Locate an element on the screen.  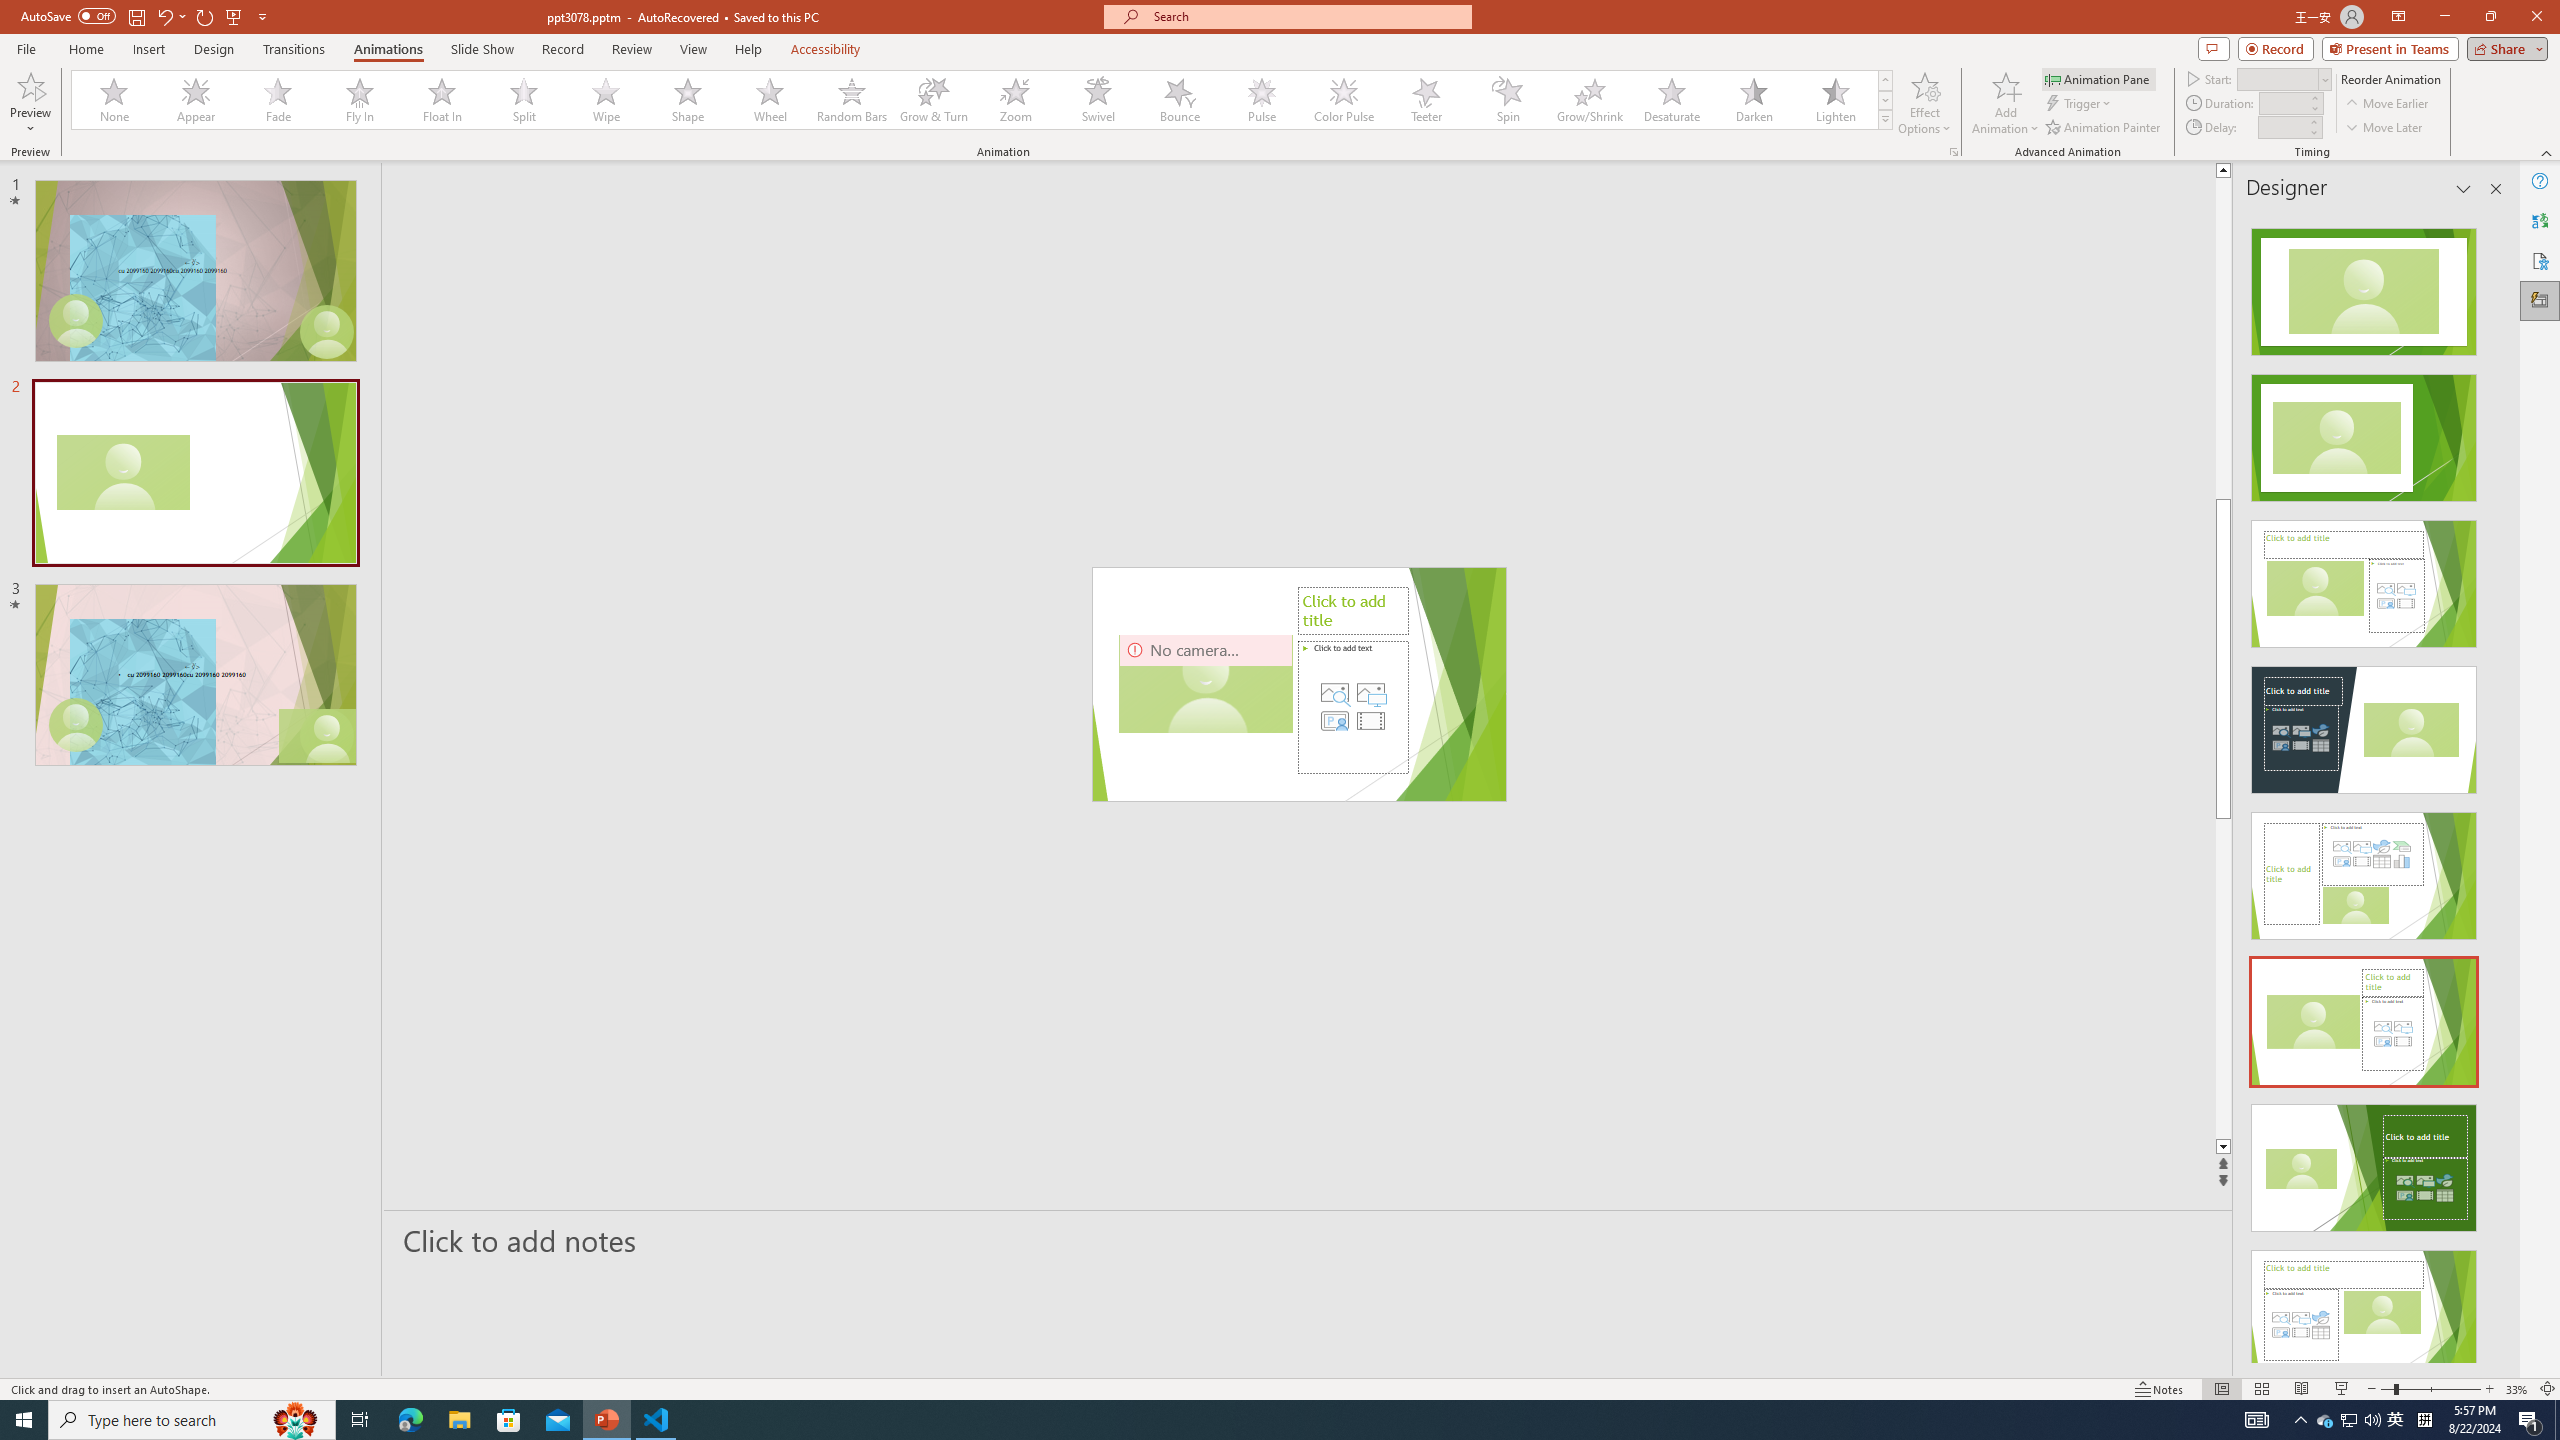
Add Animation is located at coordinates (2006, 103).